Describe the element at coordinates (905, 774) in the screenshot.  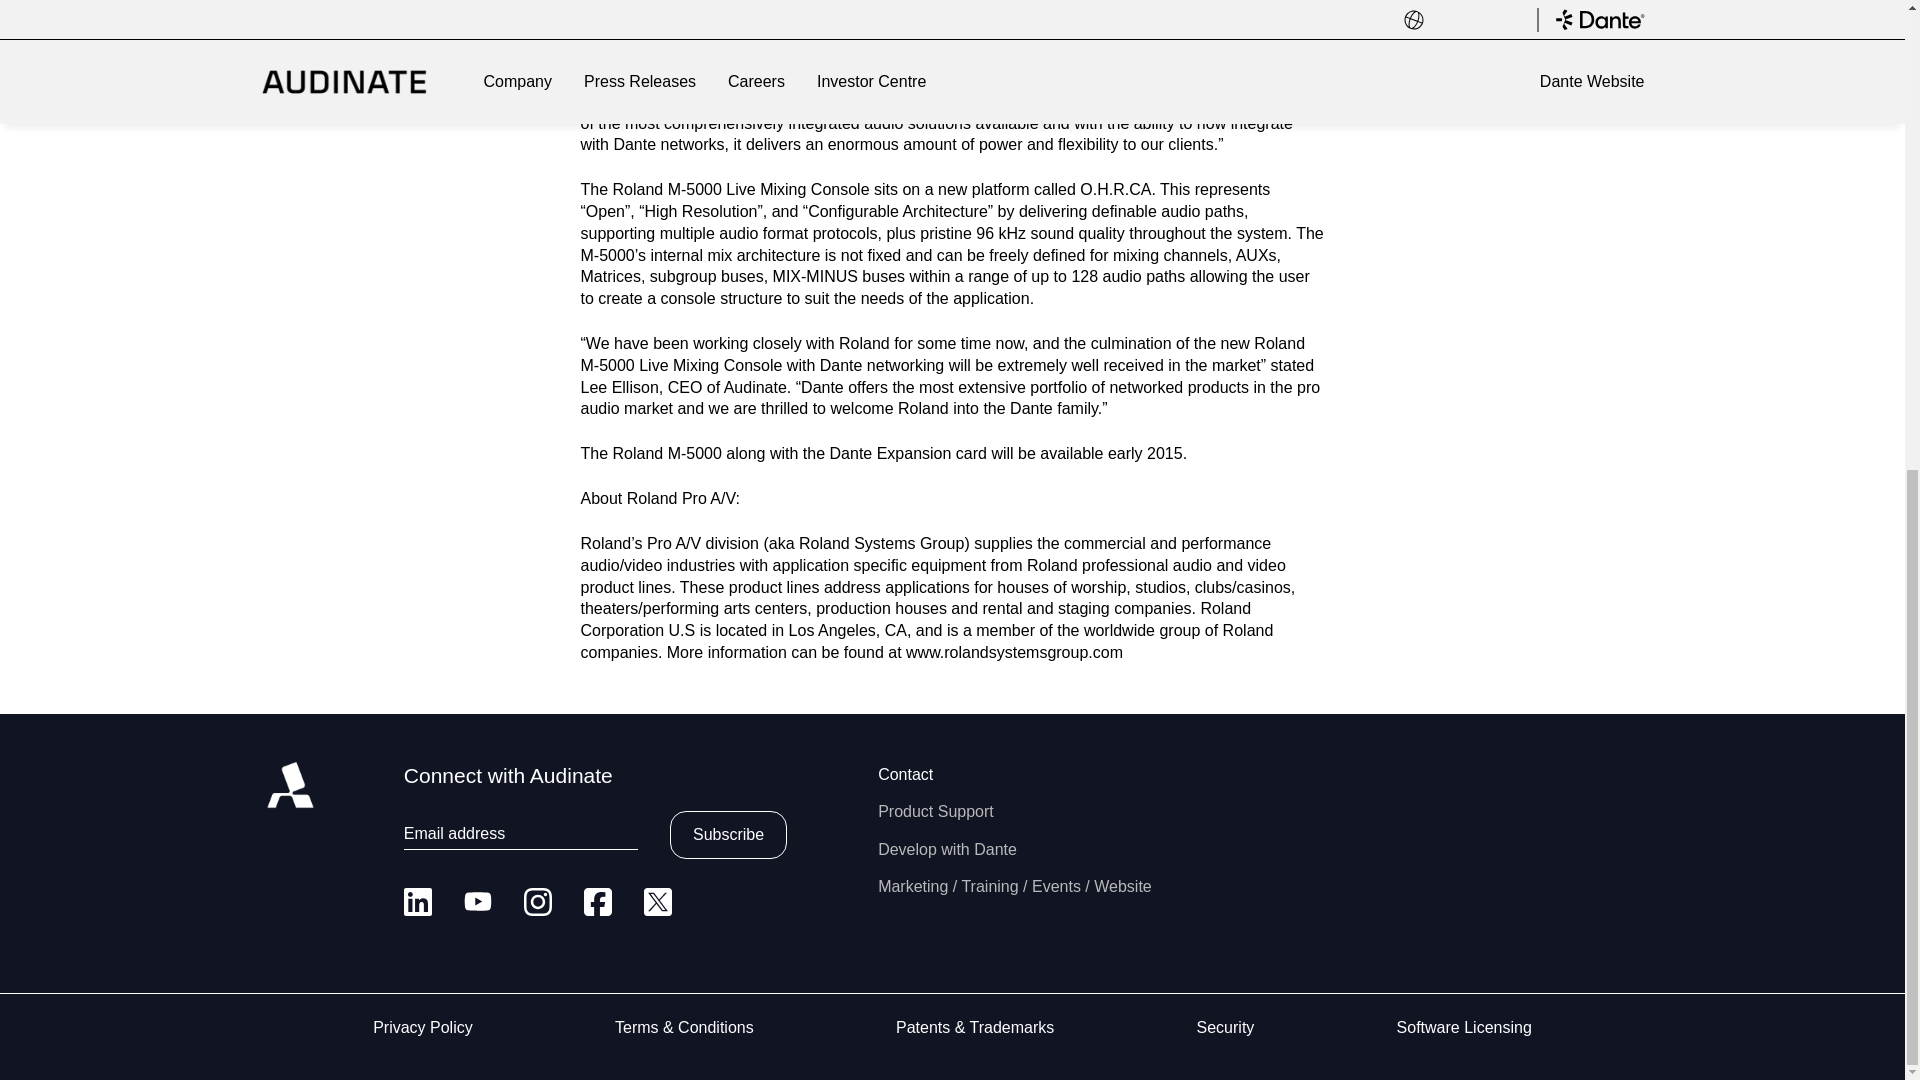
I see `Contact` at that location.